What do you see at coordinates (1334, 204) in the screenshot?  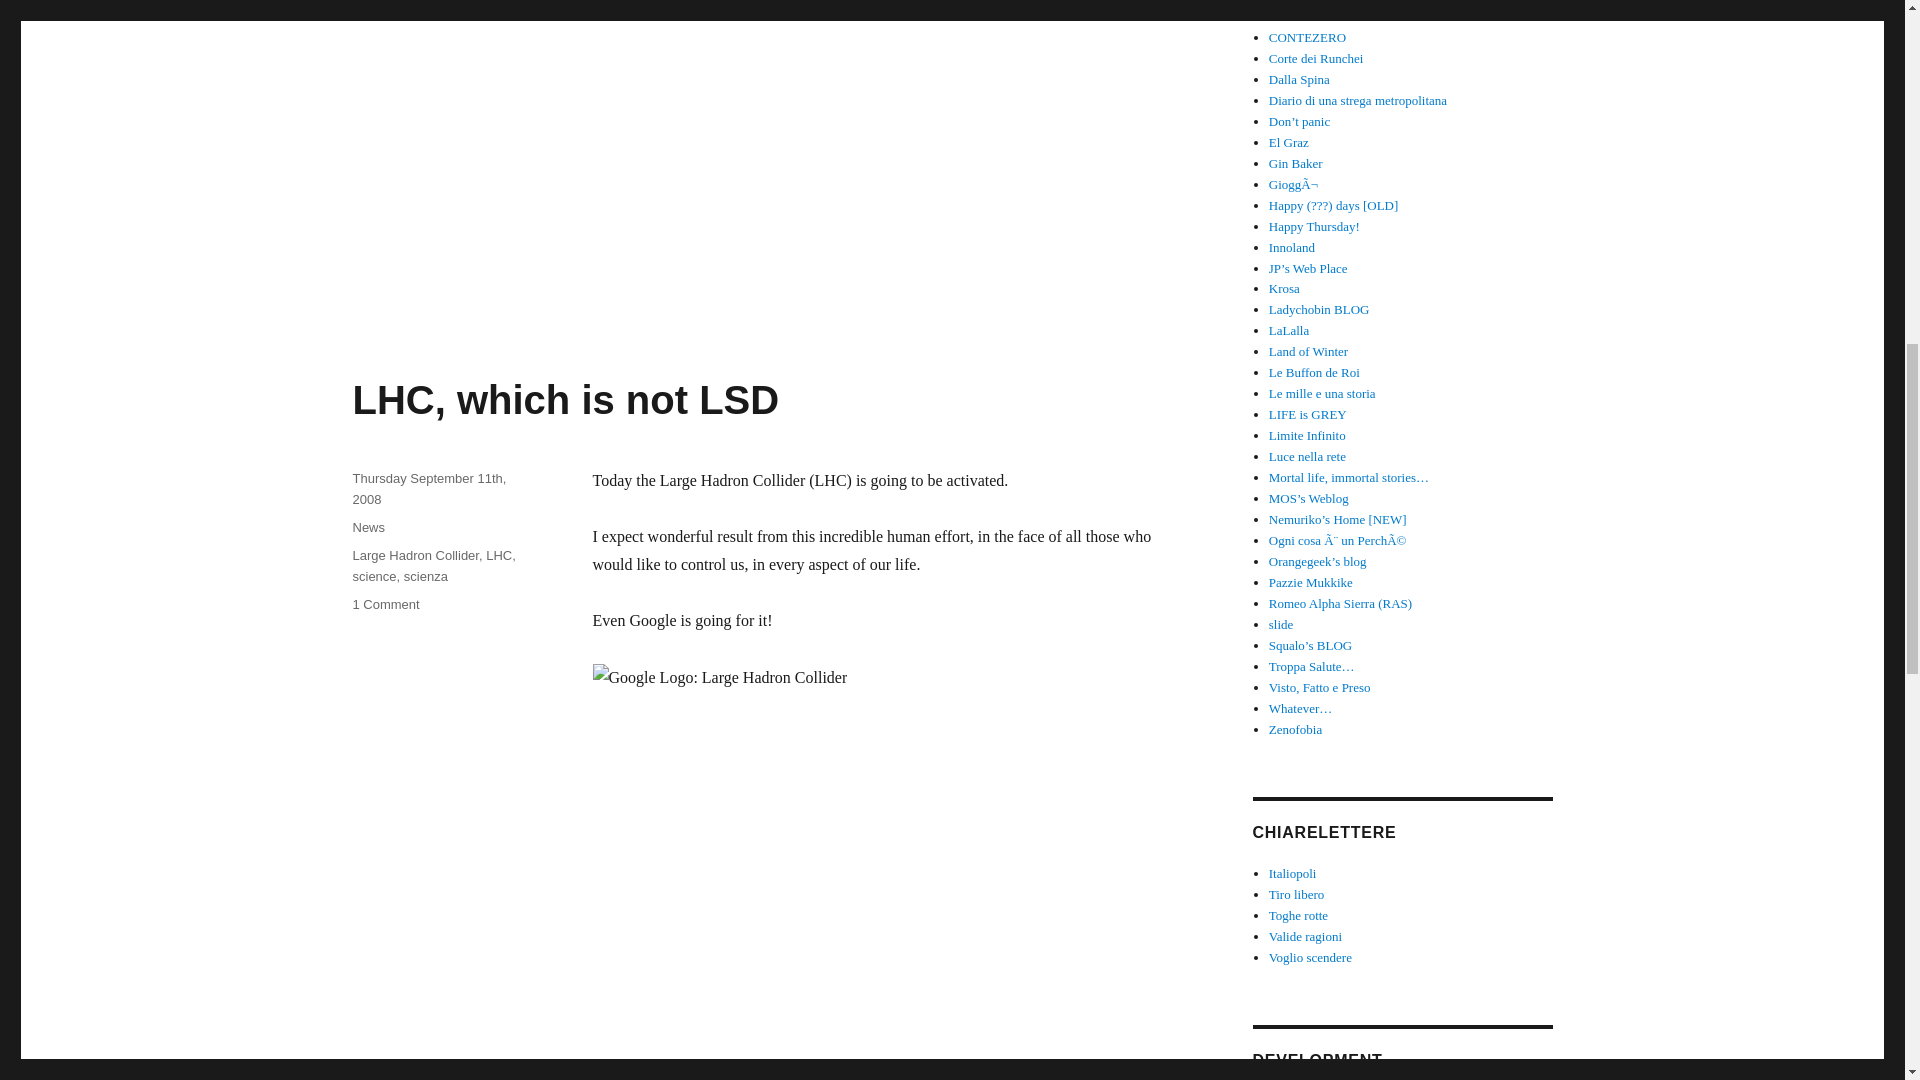 I see `science` at bounding box center [1334, 204].